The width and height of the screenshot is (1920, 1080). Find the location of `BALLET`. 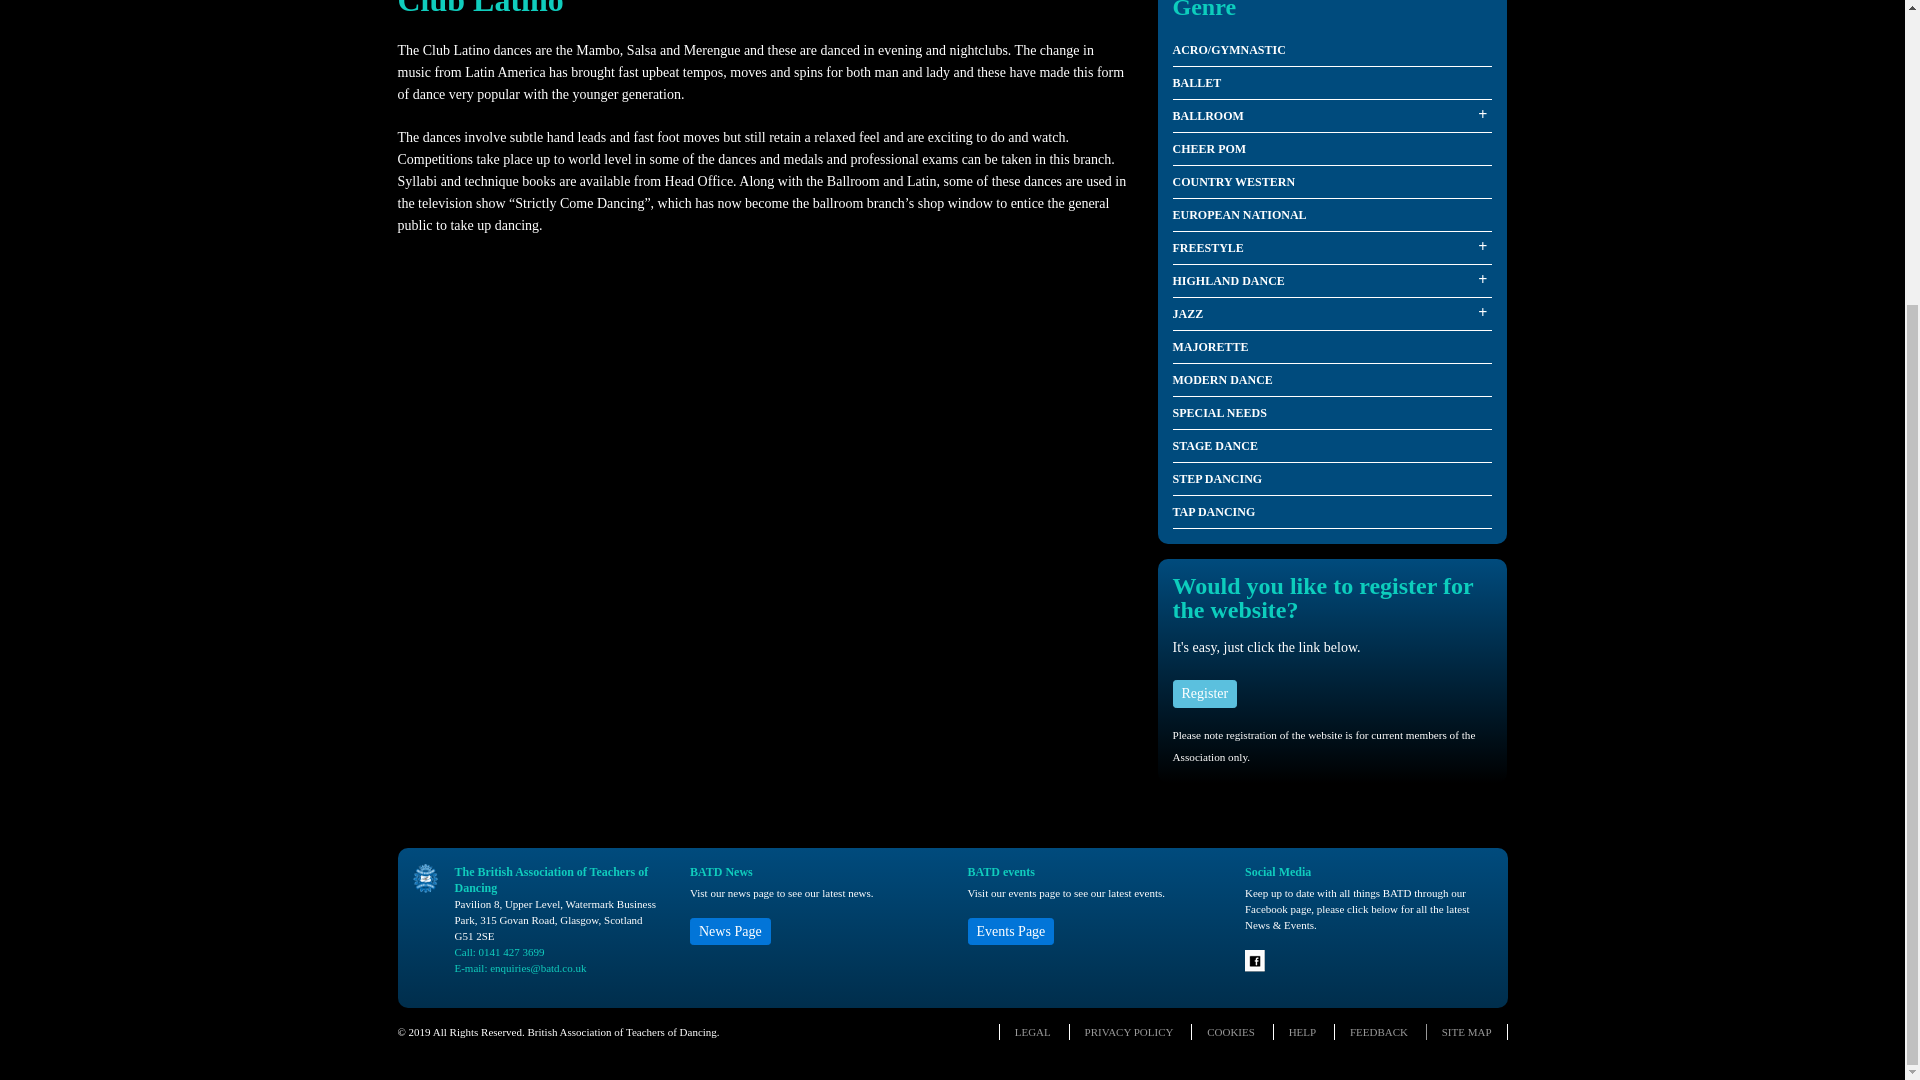

BALLET is located at coordinates (1331, 83).